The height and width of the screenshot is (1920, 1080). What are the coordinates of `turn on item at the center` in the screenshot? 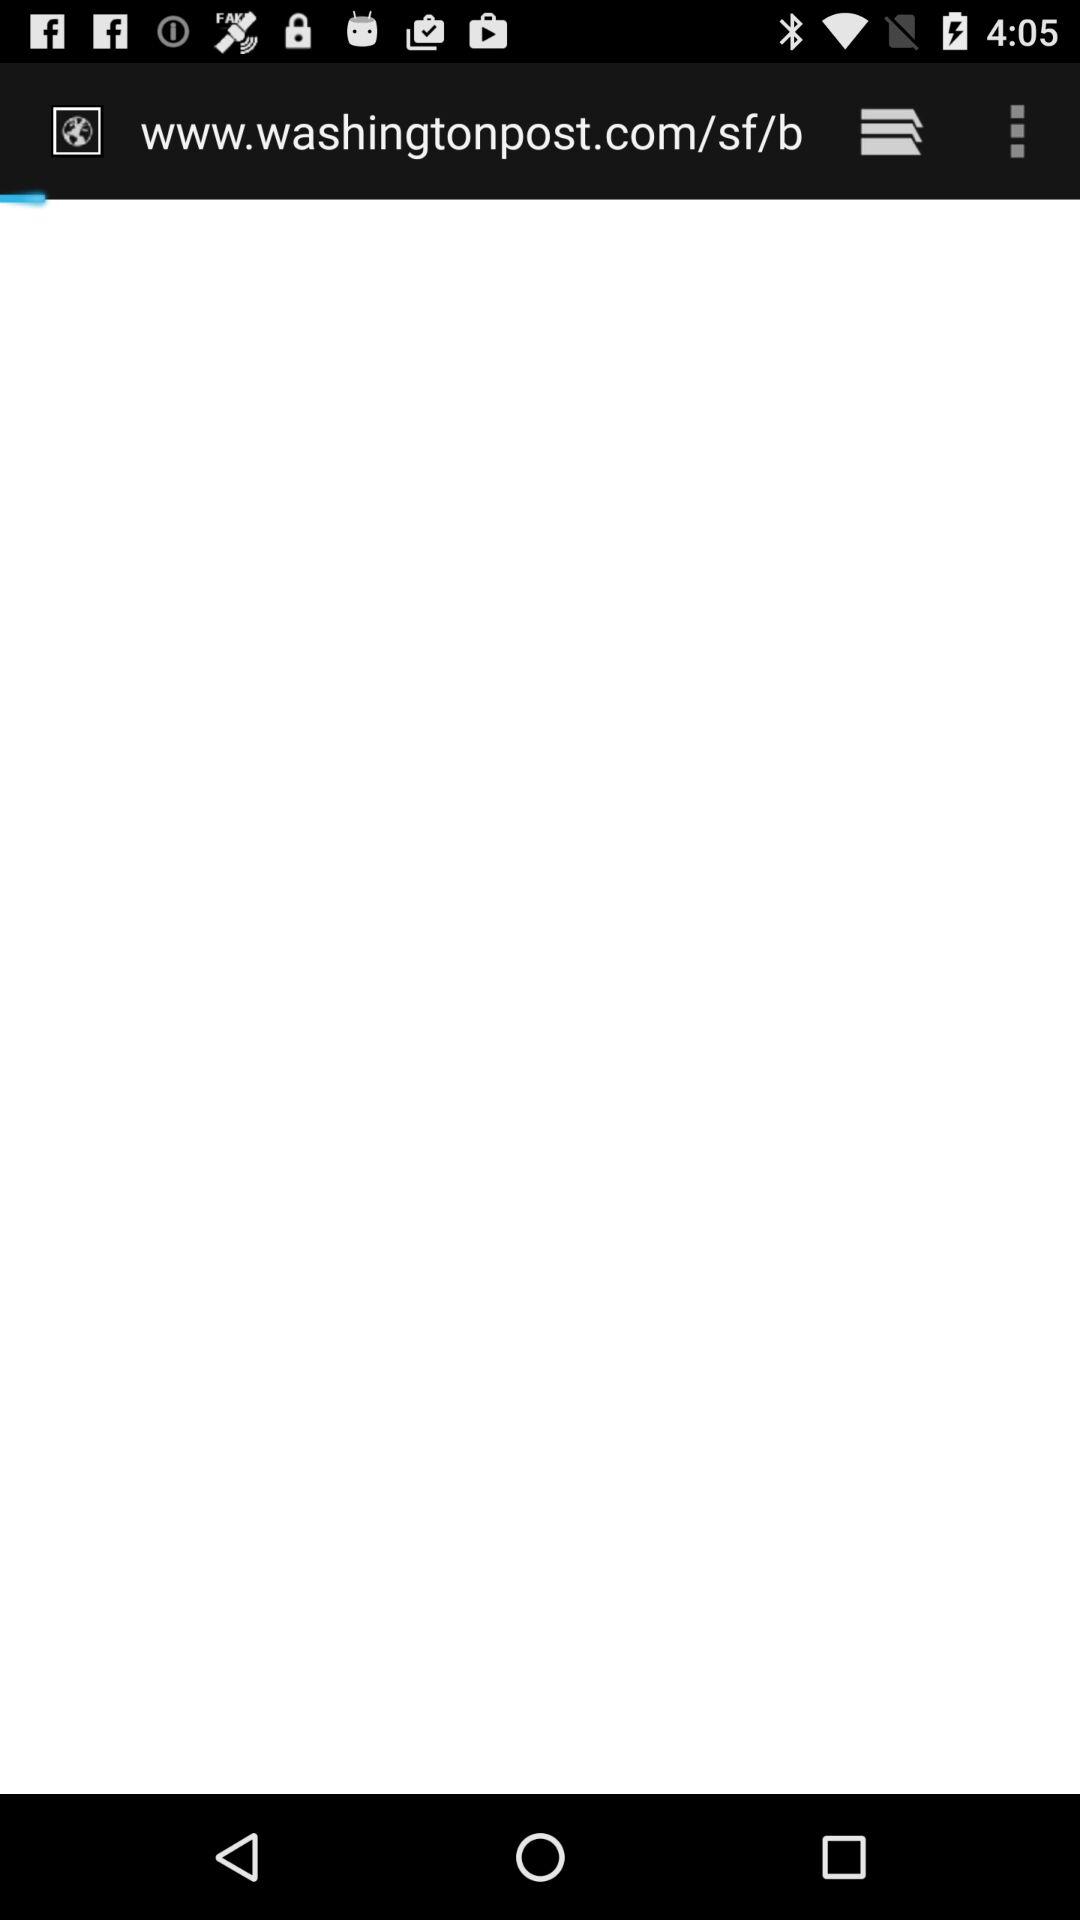 It's located at (540, 996).